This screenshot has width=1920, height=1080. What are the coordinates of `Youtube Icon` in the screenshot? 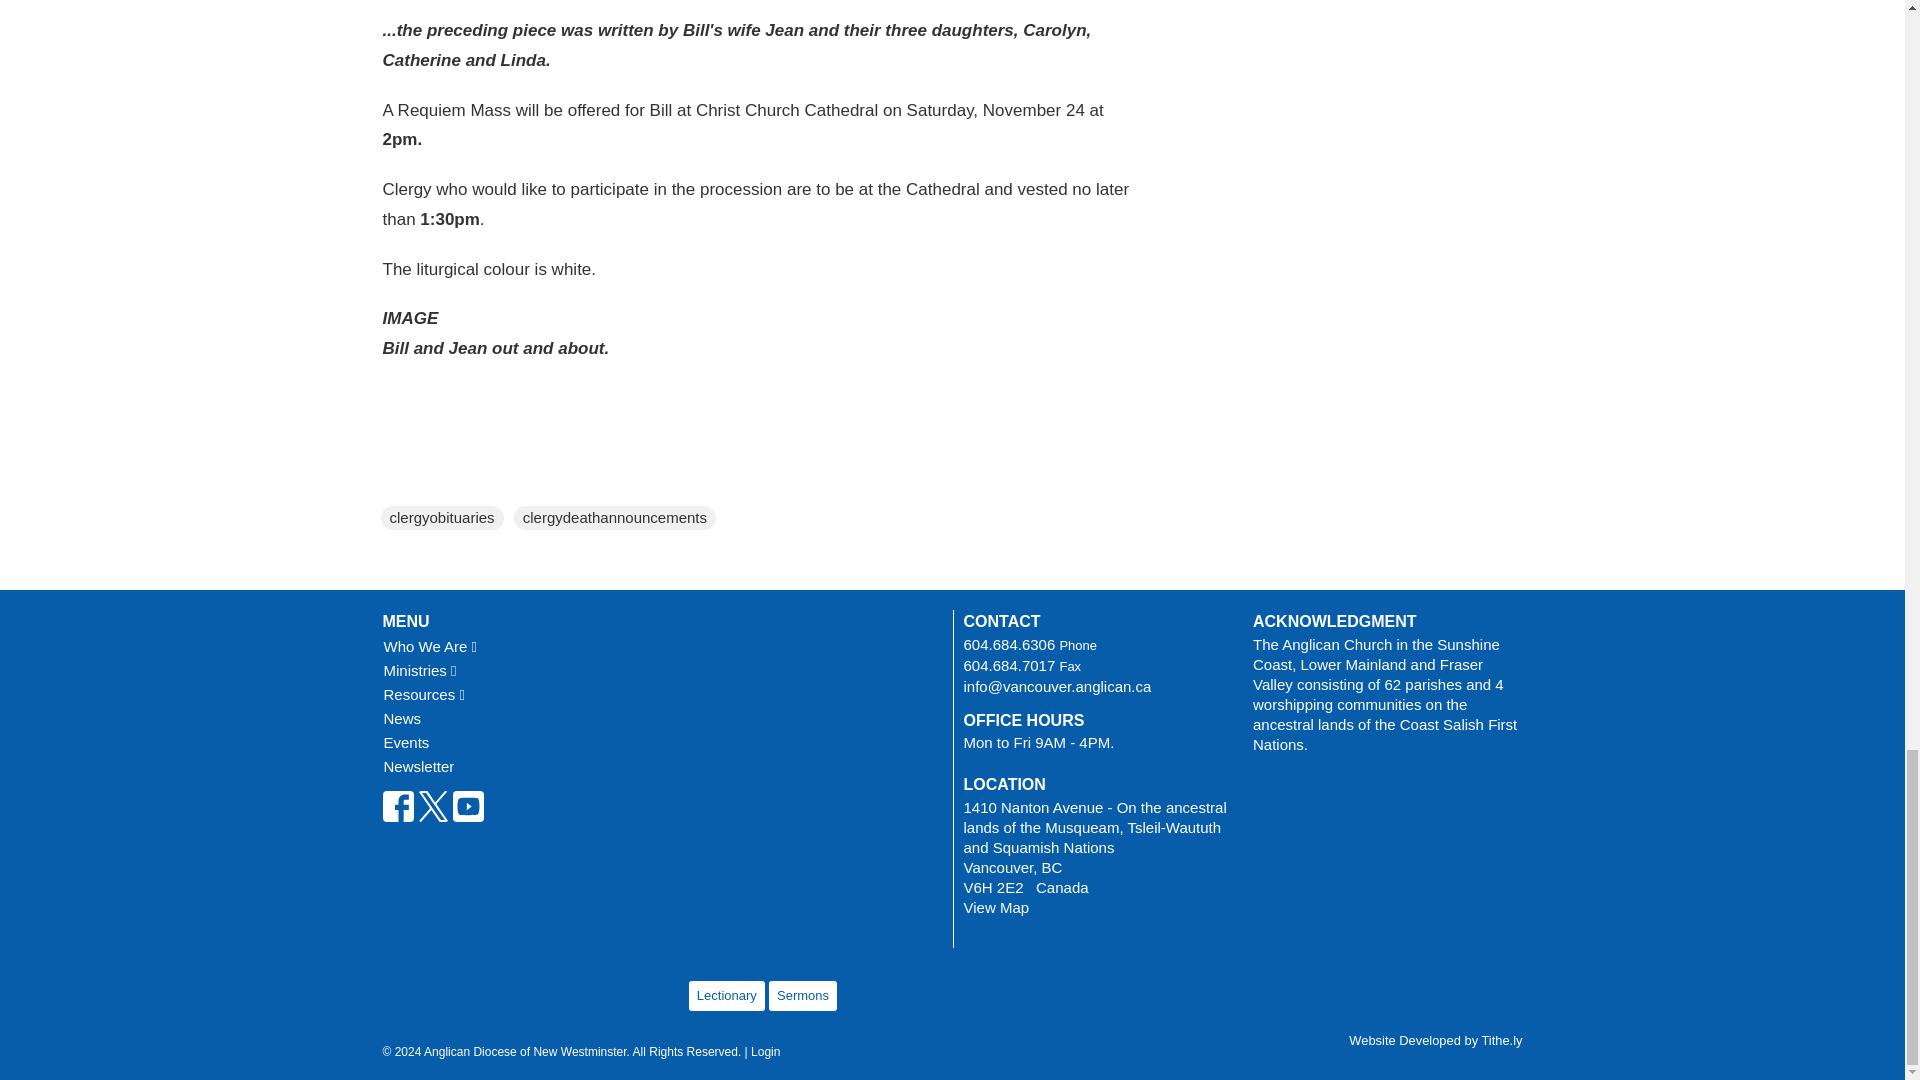 It's located at (467, 806).